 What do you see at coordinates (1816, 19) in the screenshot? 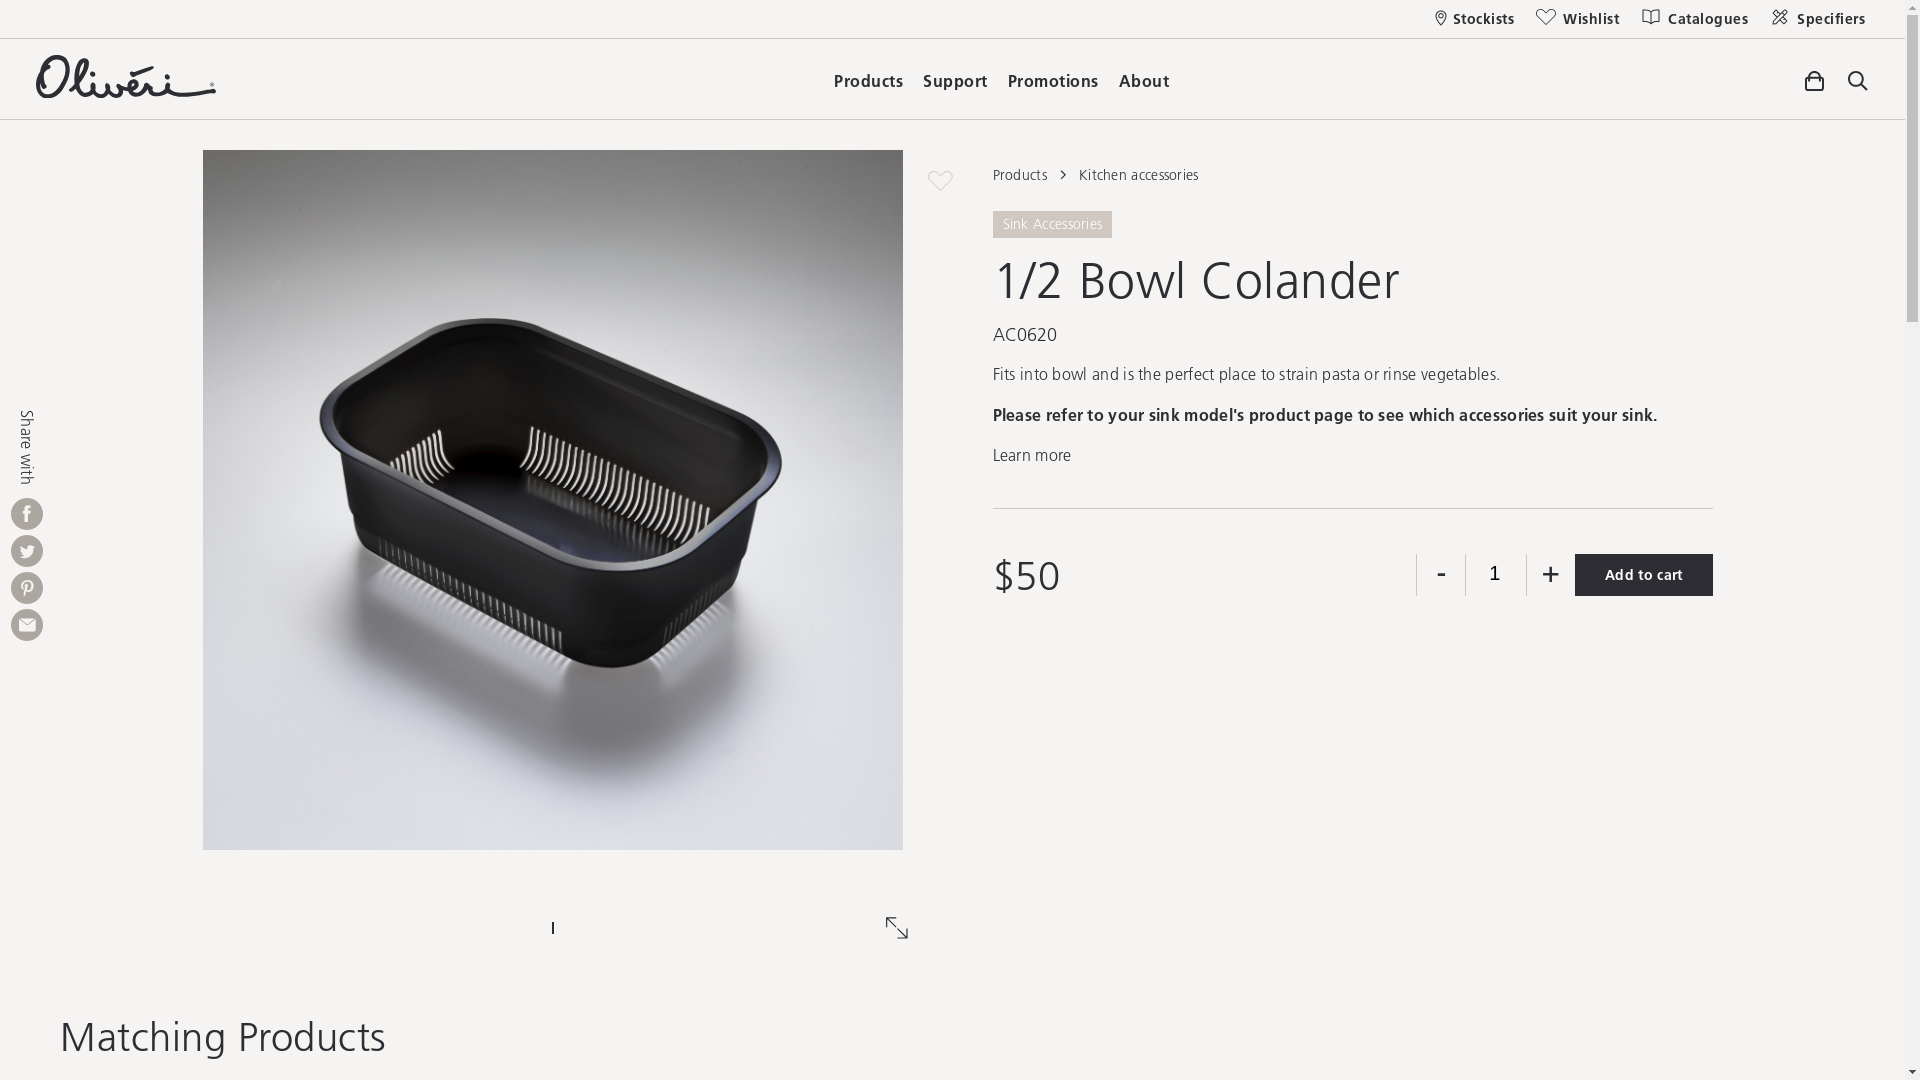
I see `Specifiers` at bounding box center [1816, 19].